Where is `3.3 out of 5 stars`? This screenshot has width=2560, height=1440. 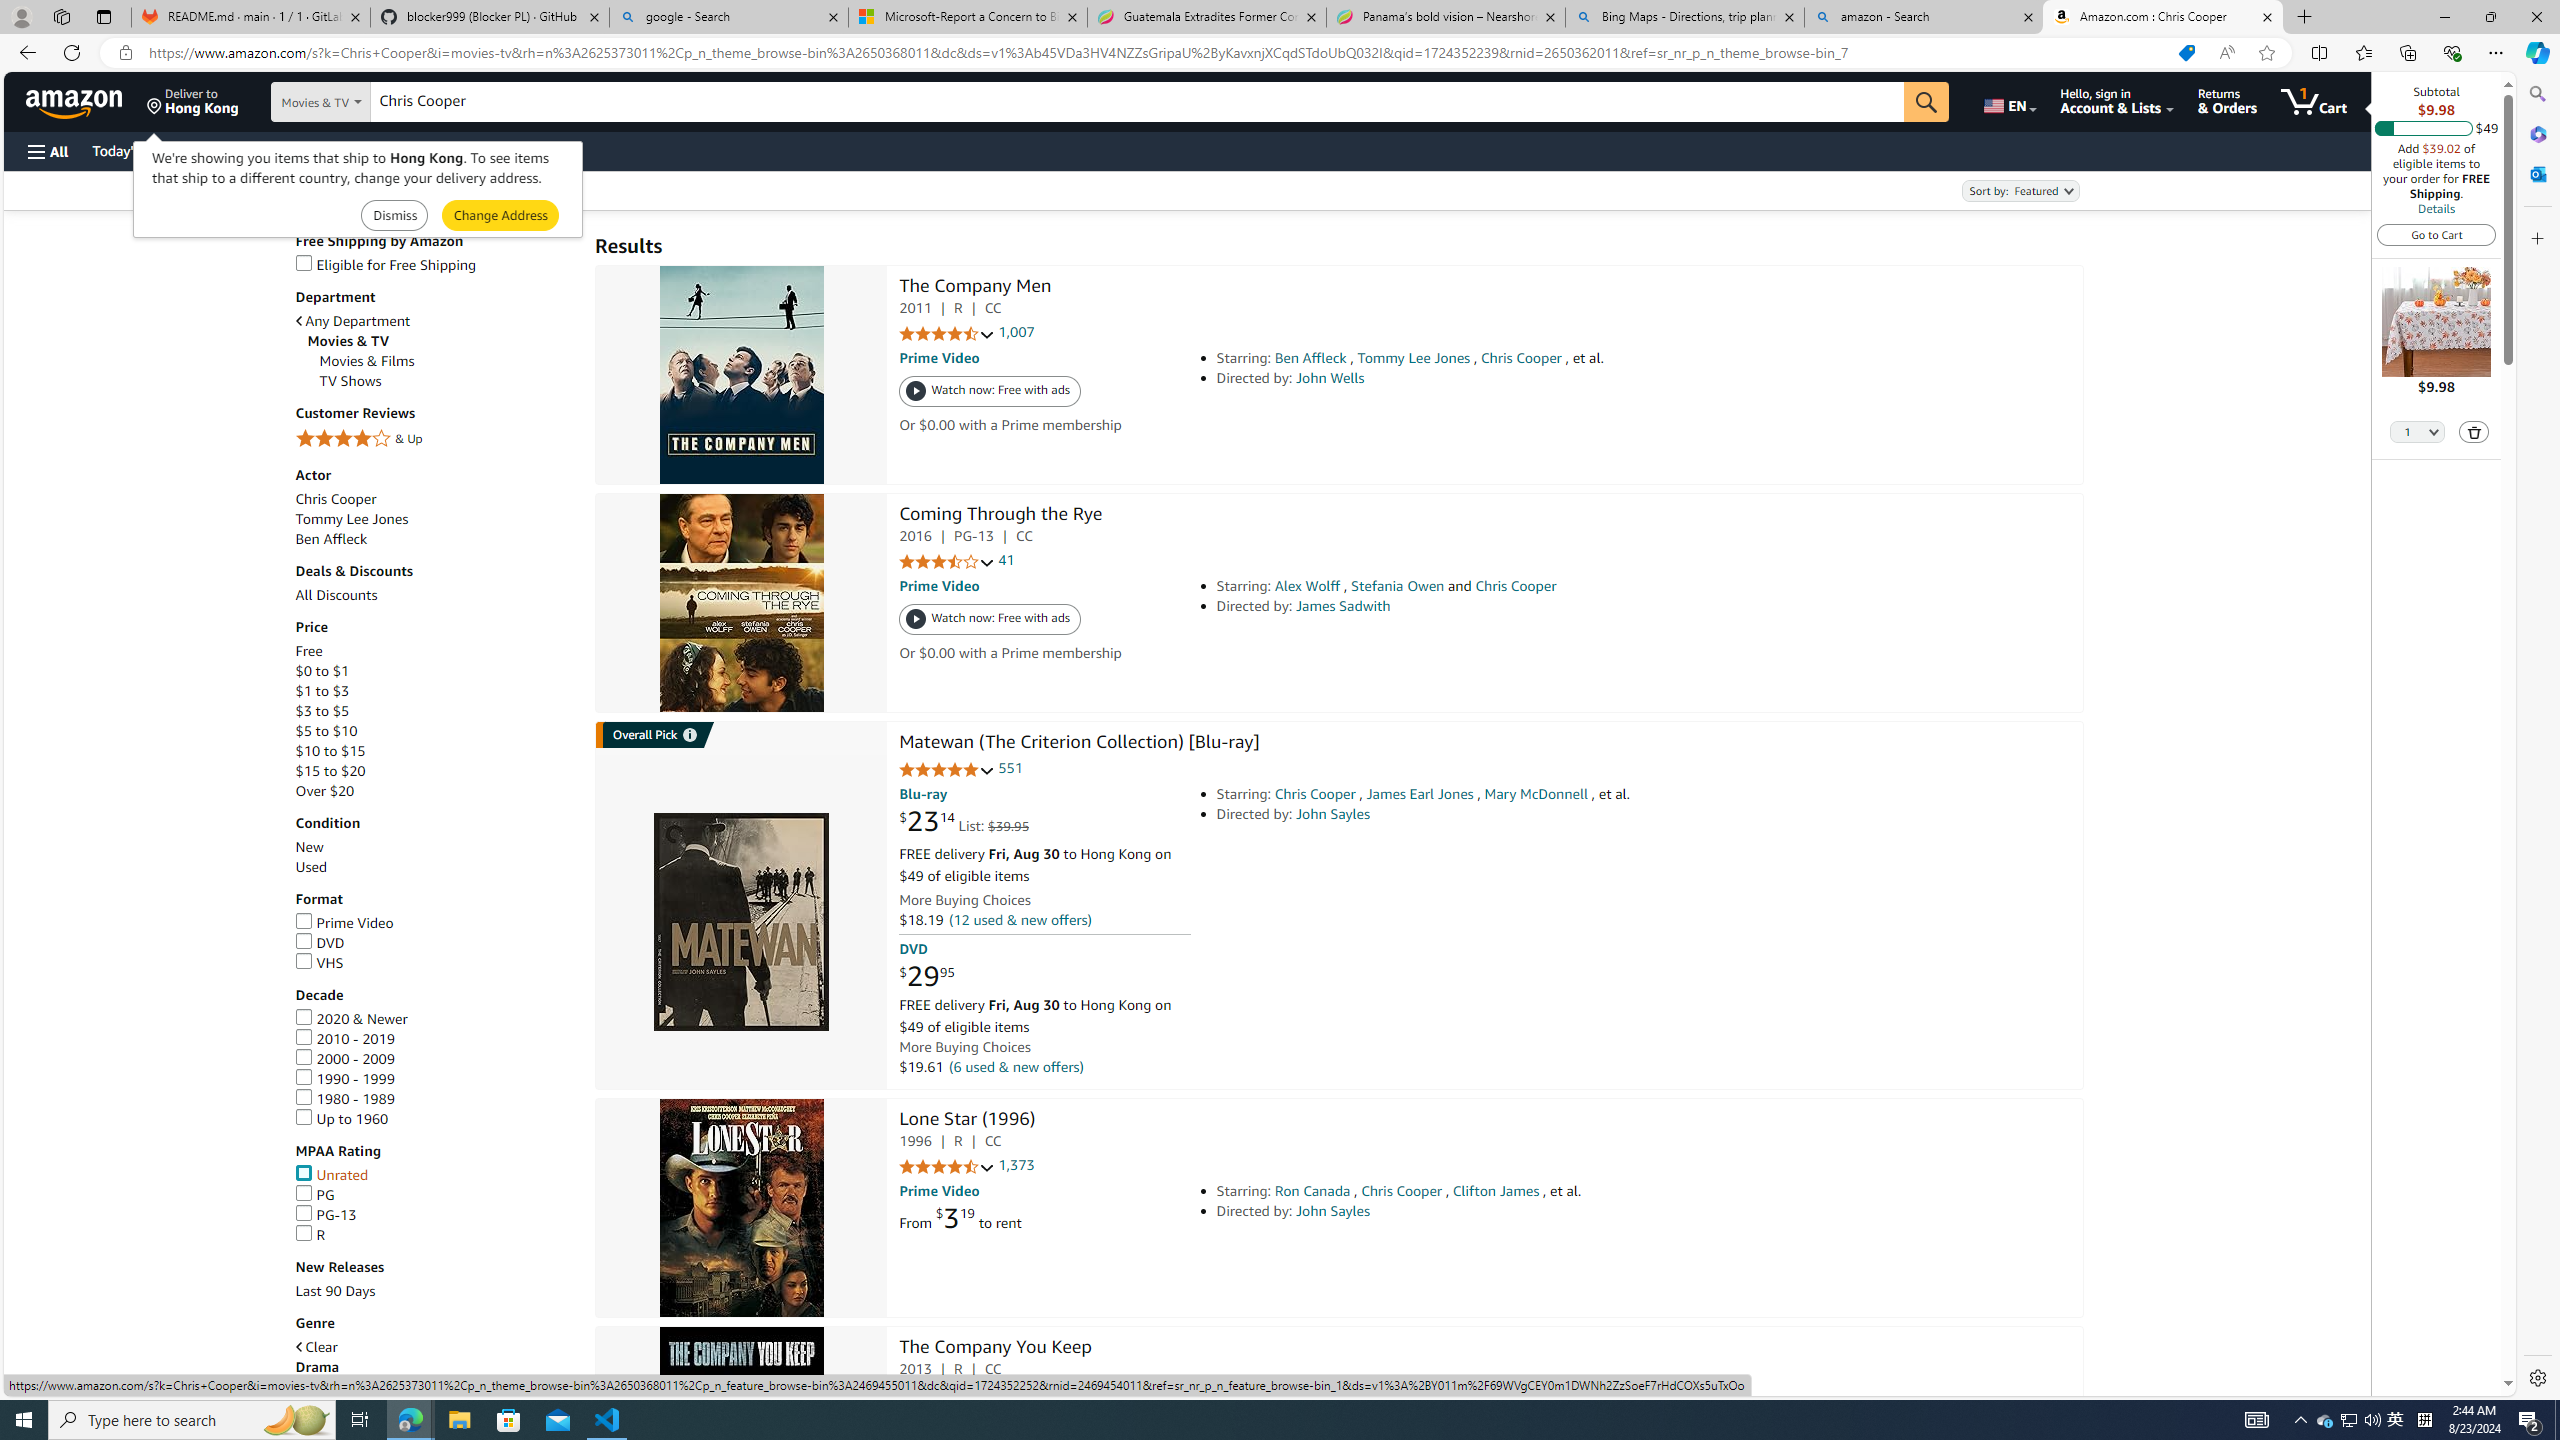
3.3 out of 5 stars is located at coordinates (946, 562).